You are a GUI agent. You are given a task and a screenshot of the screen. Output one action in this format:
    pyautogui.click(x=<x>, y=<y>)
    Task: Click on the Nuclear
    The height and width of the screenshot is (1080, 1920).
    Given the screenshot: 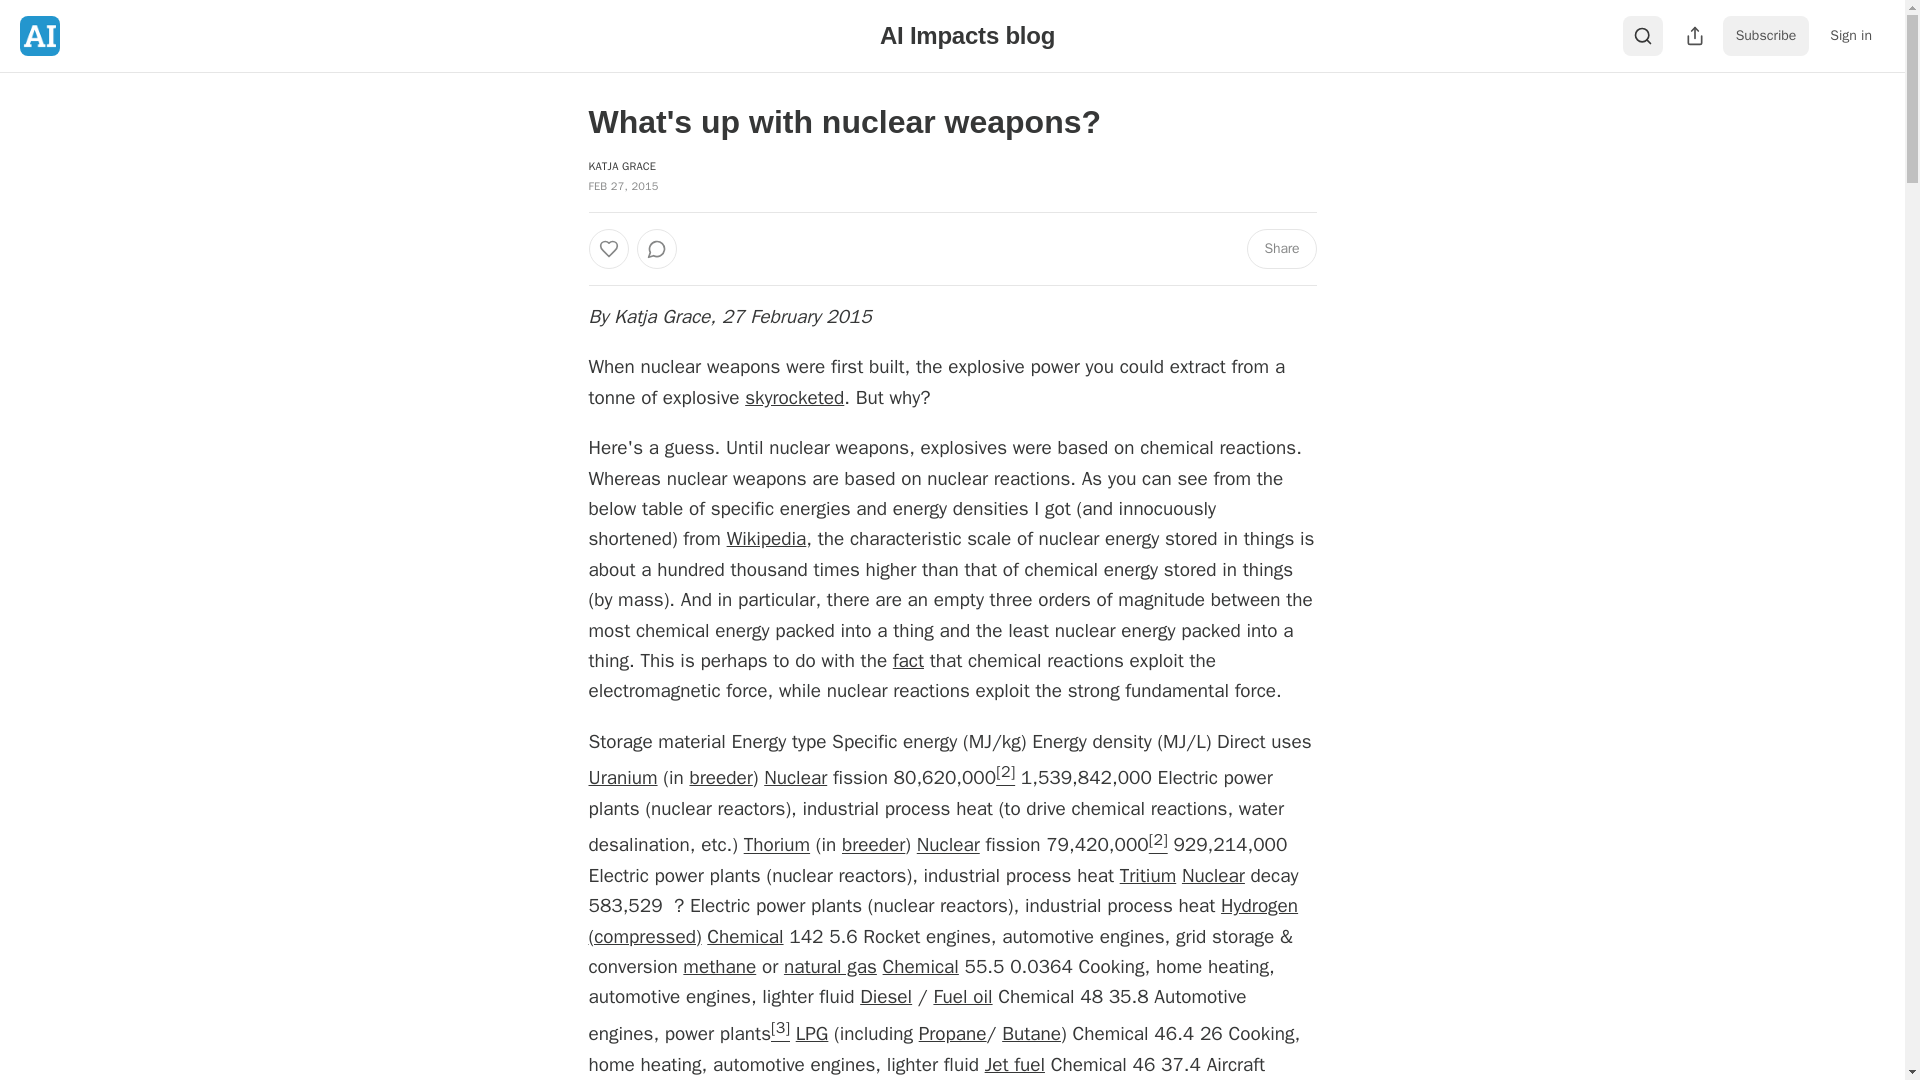 What is the action you would take?
    pyautogui.click(x=796, y=777)
    